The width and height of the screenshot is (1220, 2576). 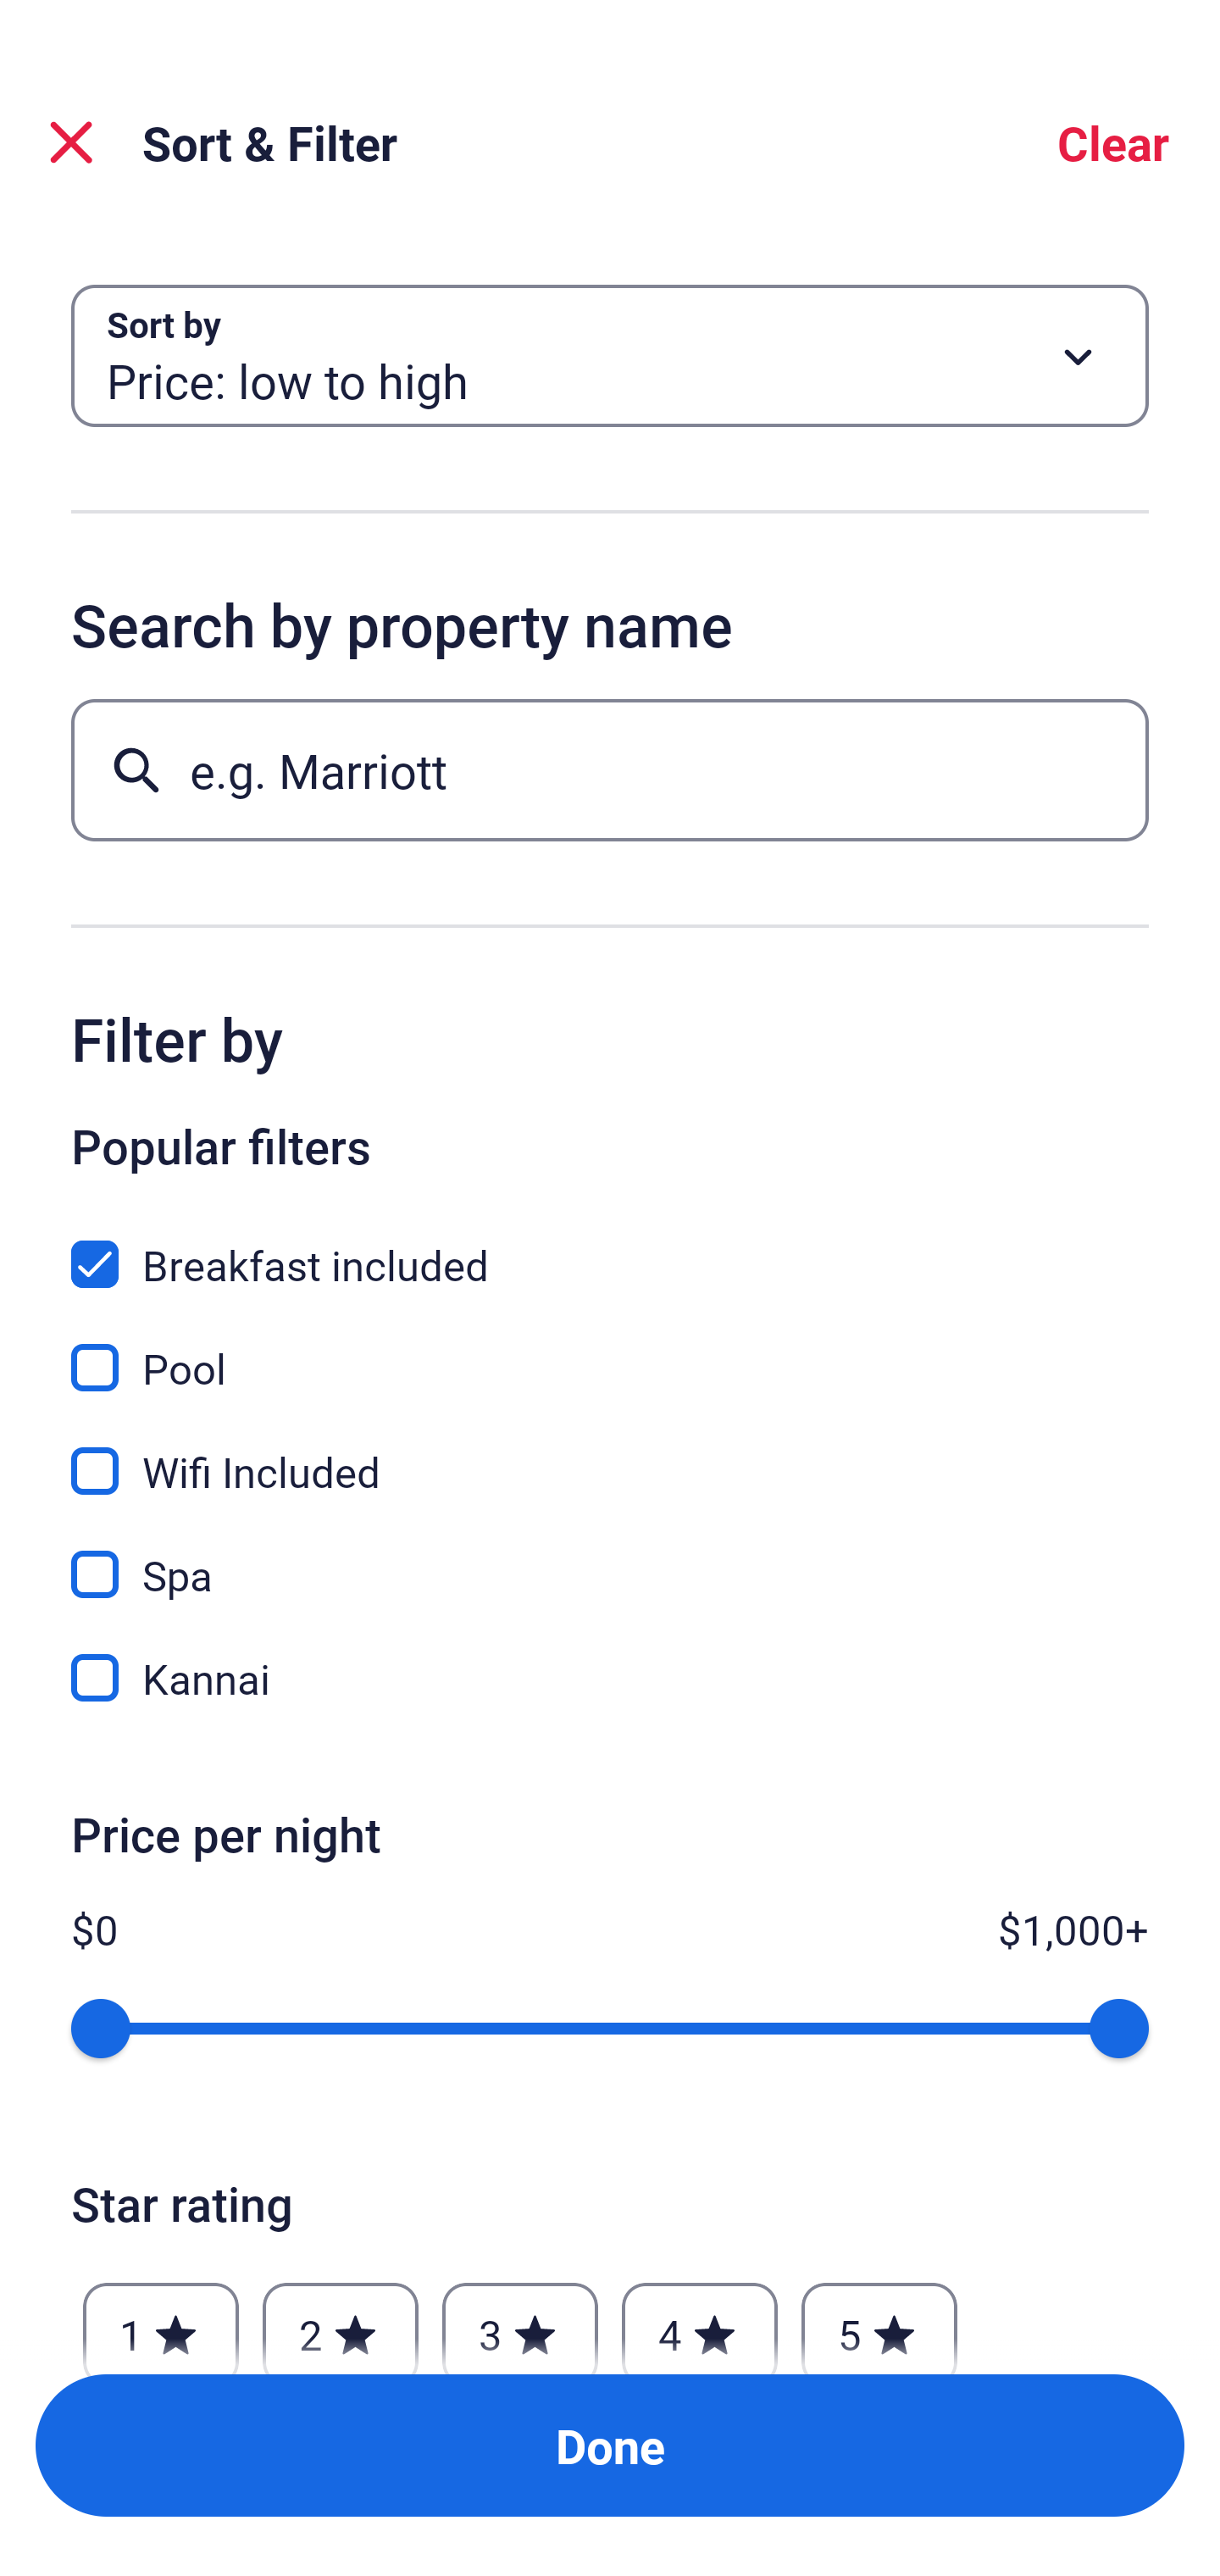 What do you see at coordinates (700, 2319) in the screenshot?
I see `4` at bounding box center [700, 2319].